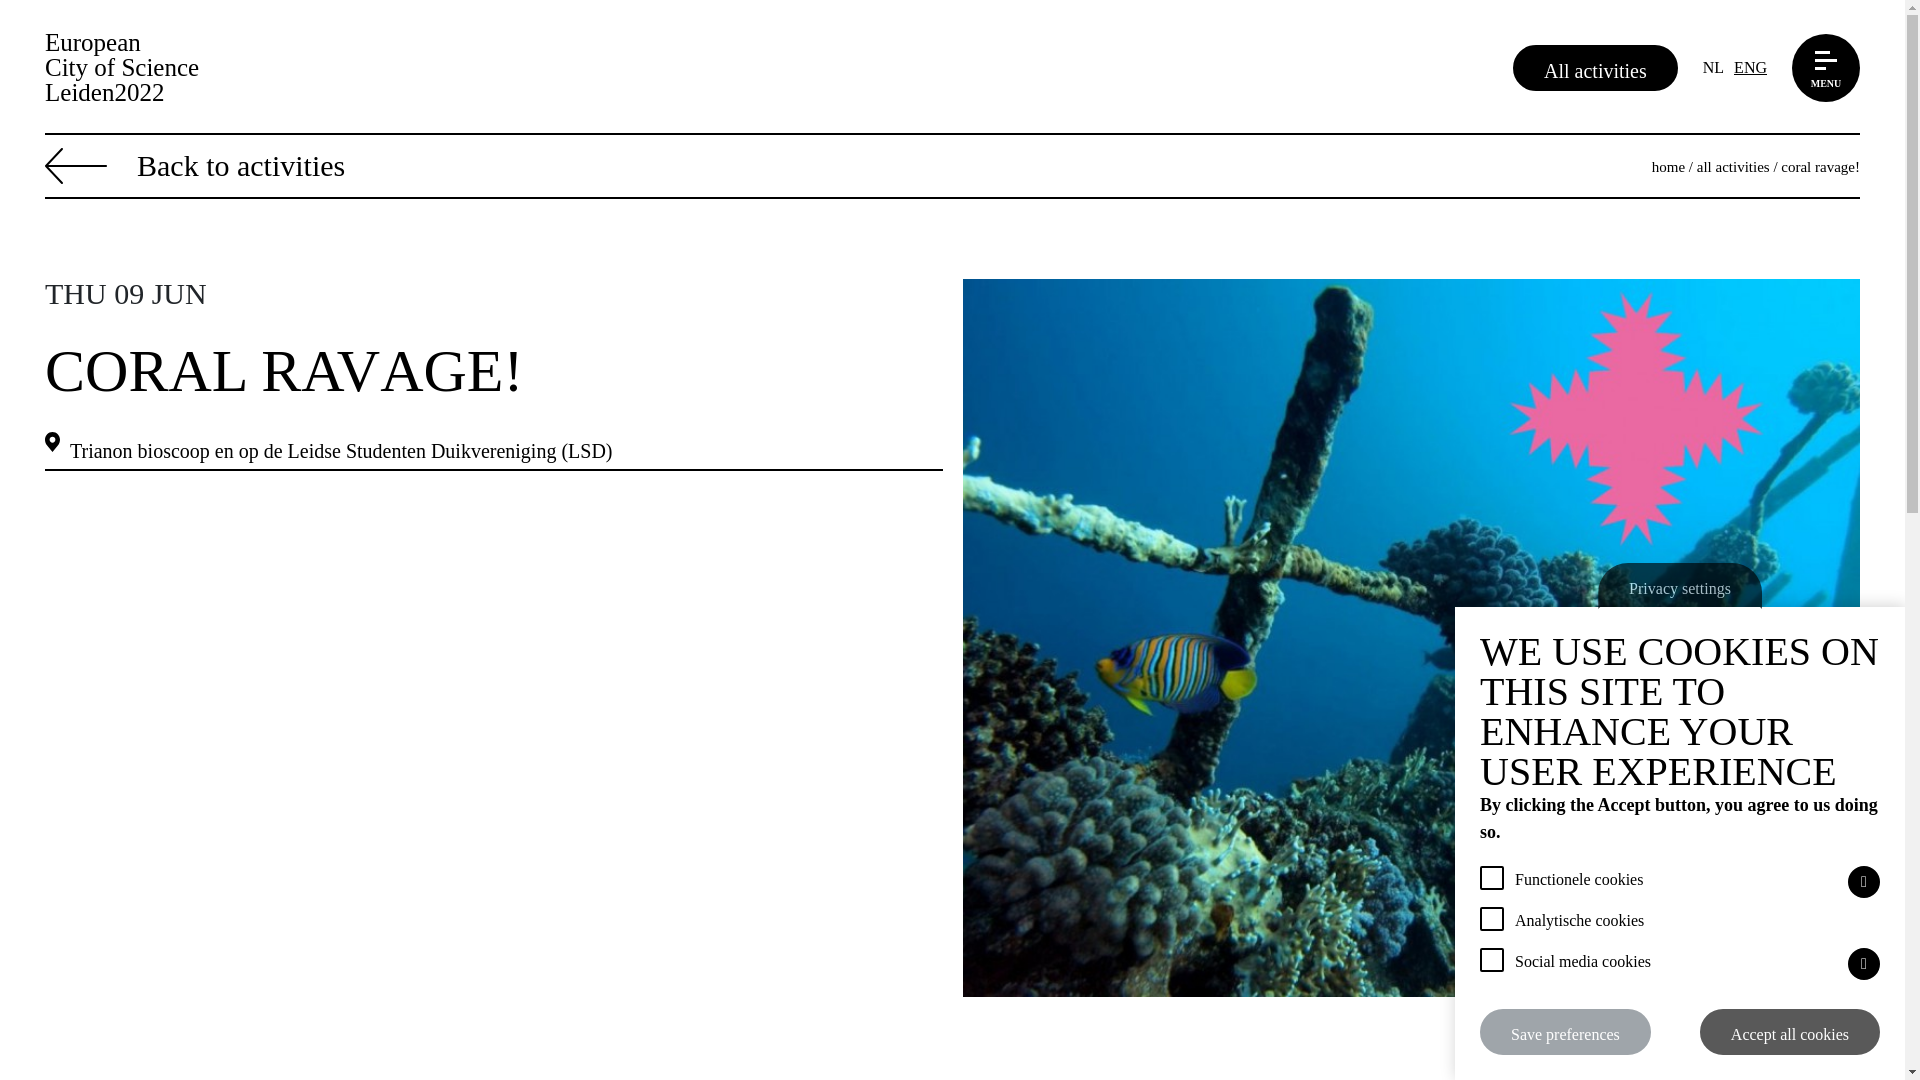  I want to click on MENU, so click(1826, 67).